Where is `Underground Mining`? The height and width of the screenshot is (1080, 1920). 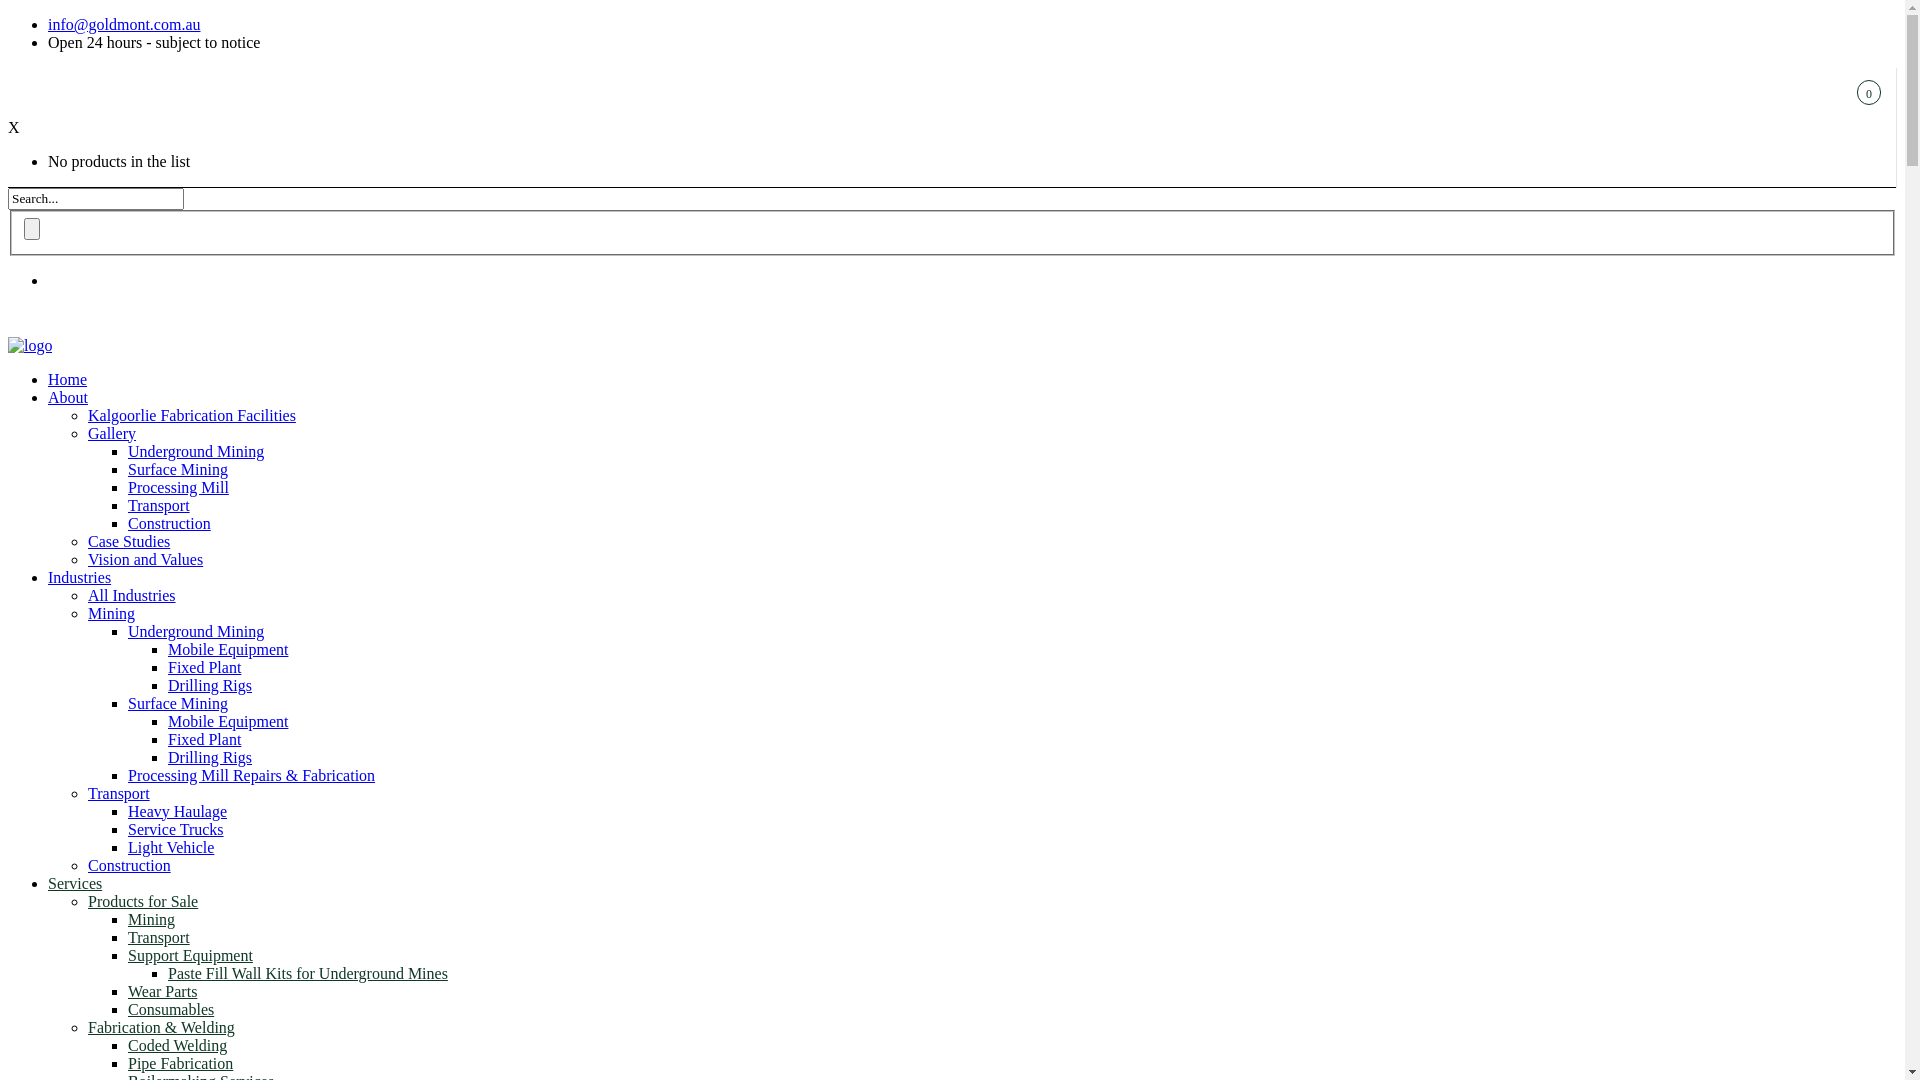 Underground Mining is located at coordinates (196, 452).